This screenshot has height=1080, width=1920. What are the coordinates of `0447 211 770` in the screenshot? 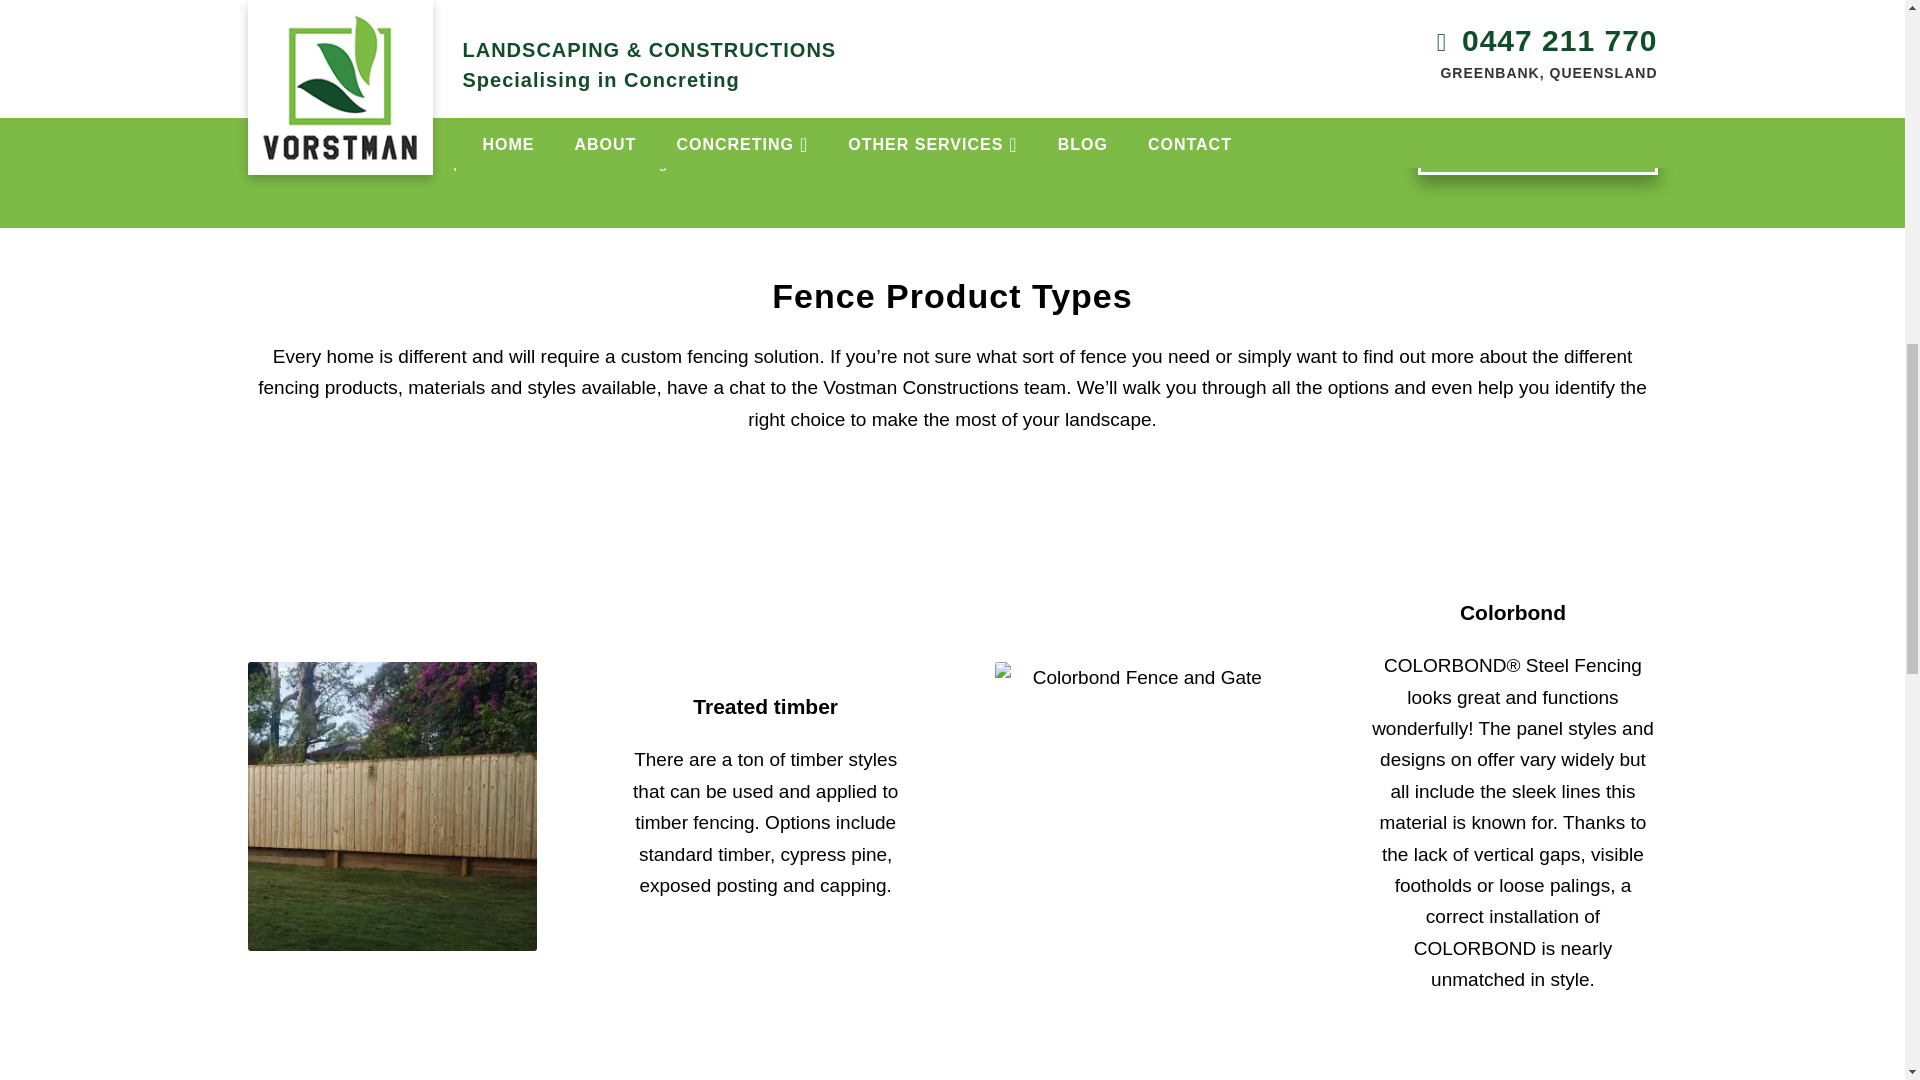 It's located at (364, 162).